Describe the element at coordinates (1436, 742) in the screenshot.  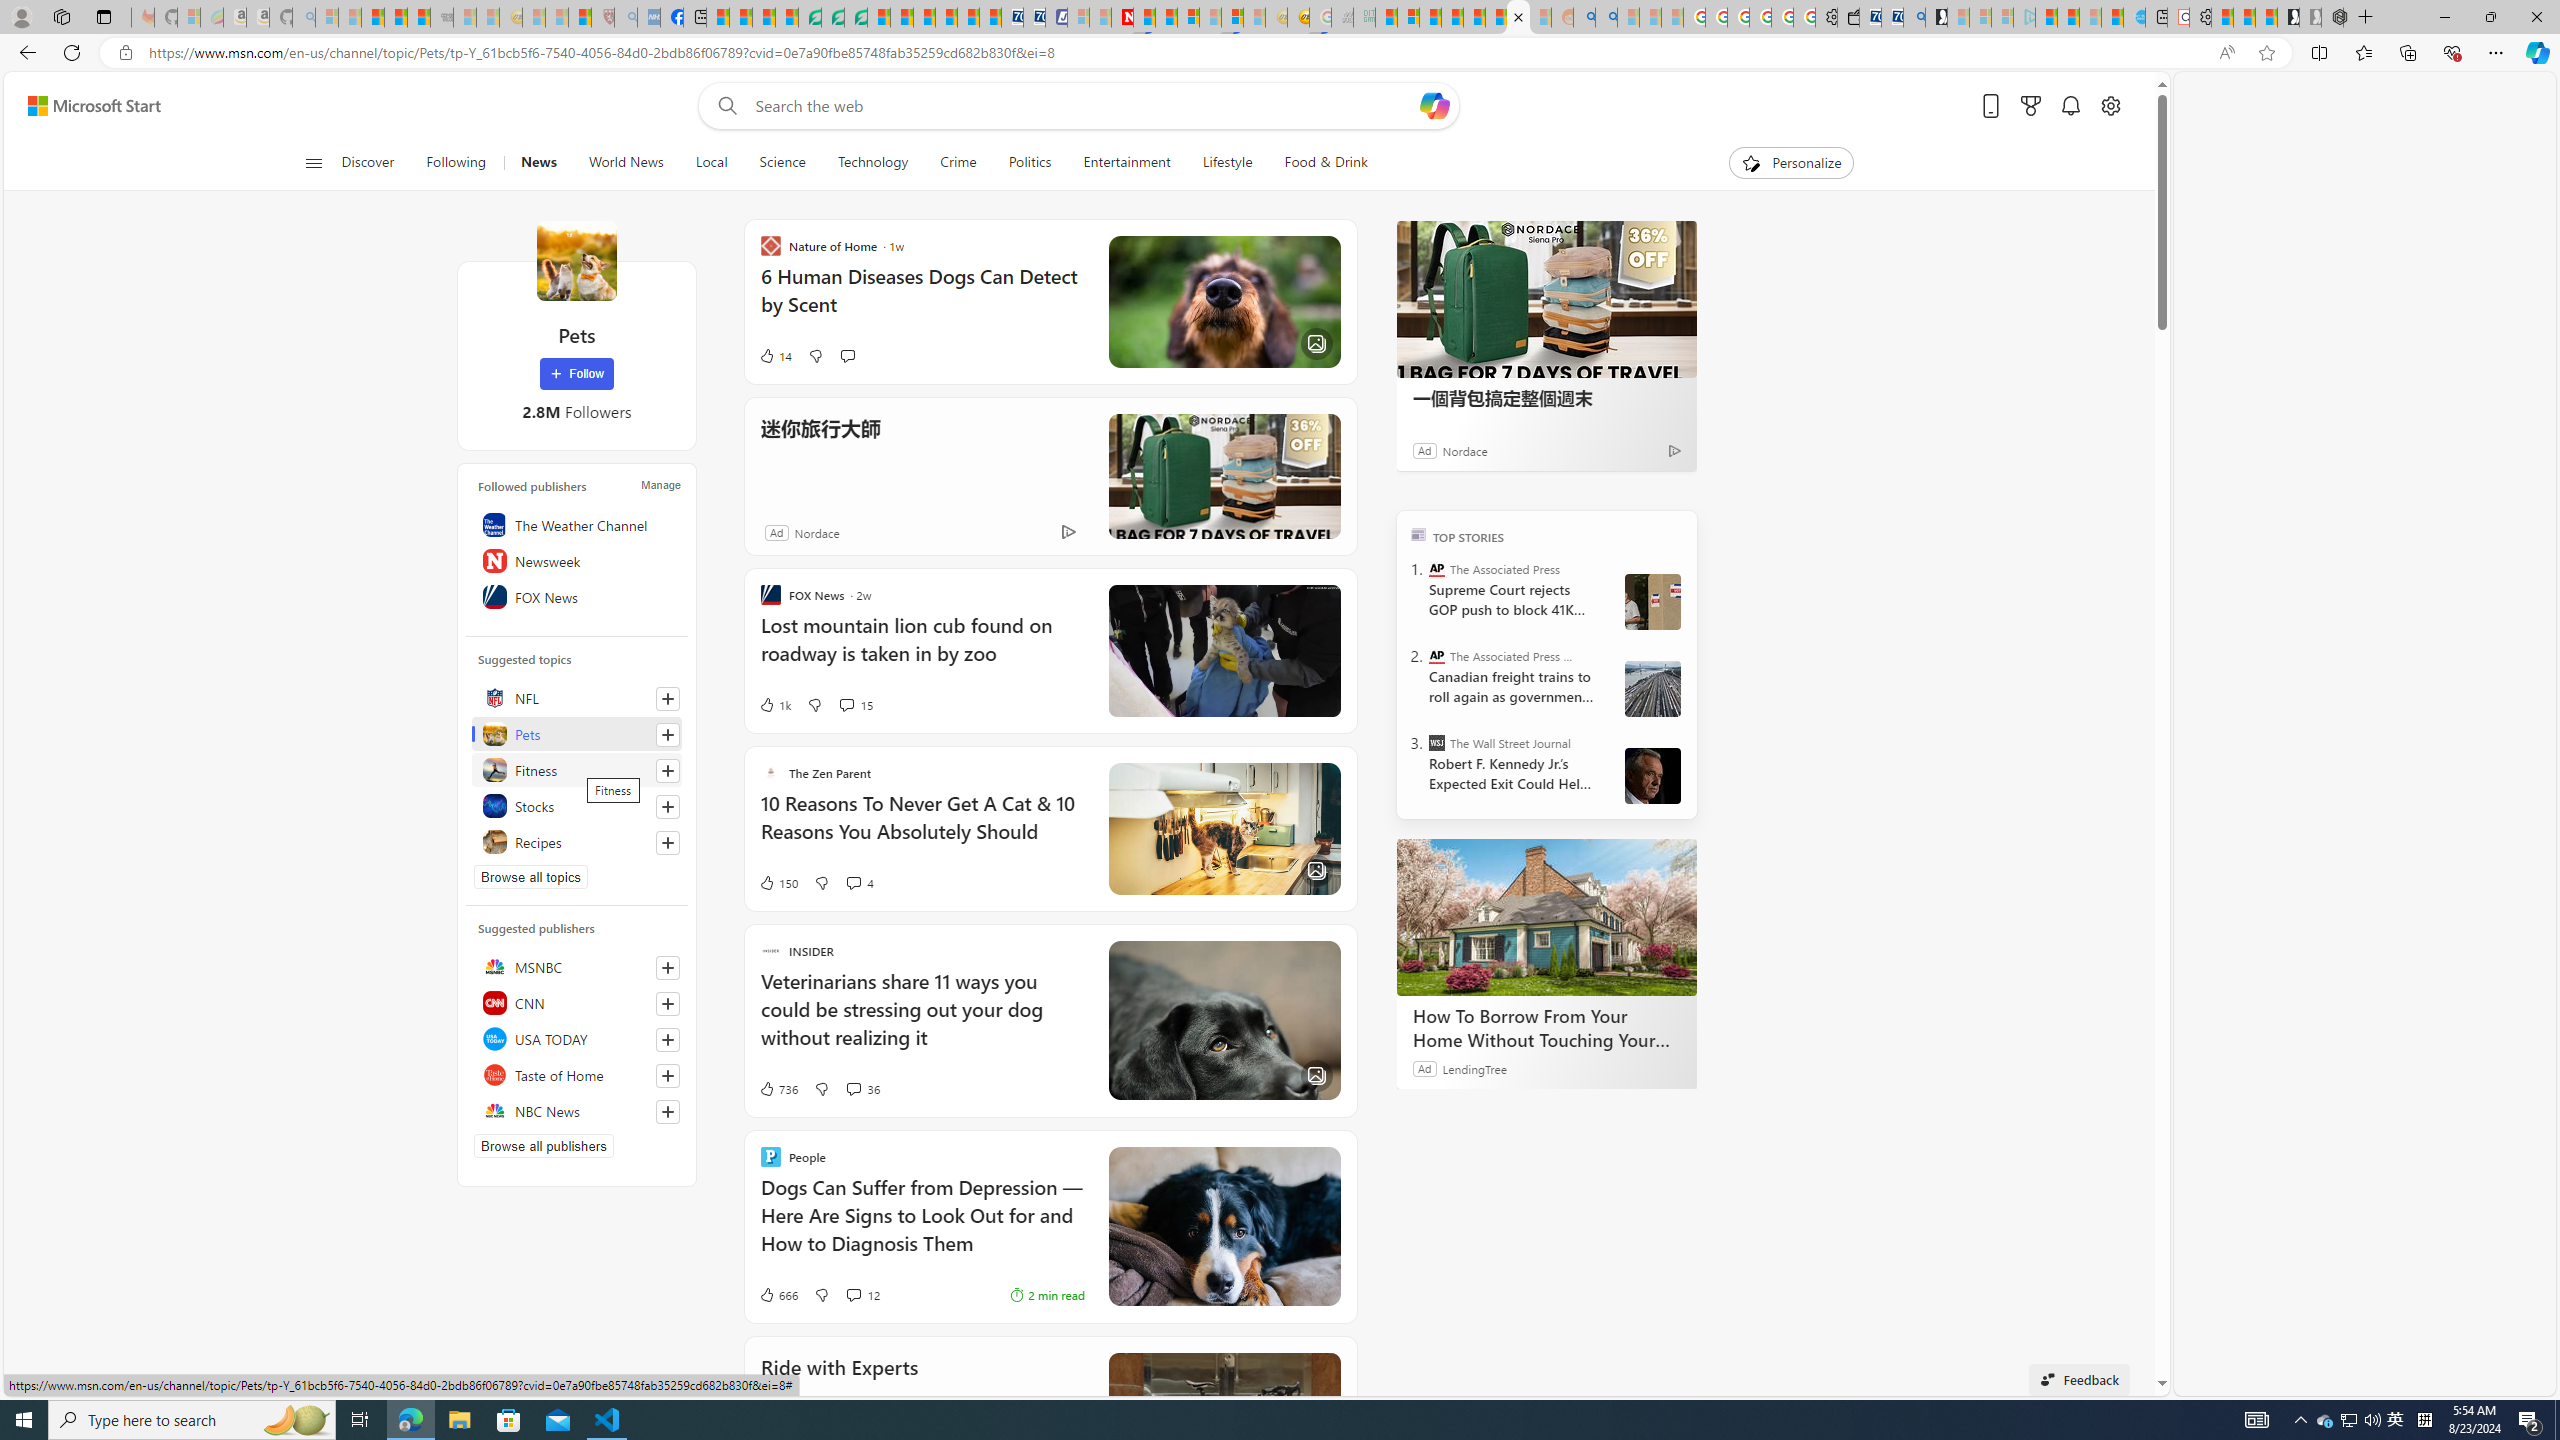
I see `The Wall Street Journal` at that location.